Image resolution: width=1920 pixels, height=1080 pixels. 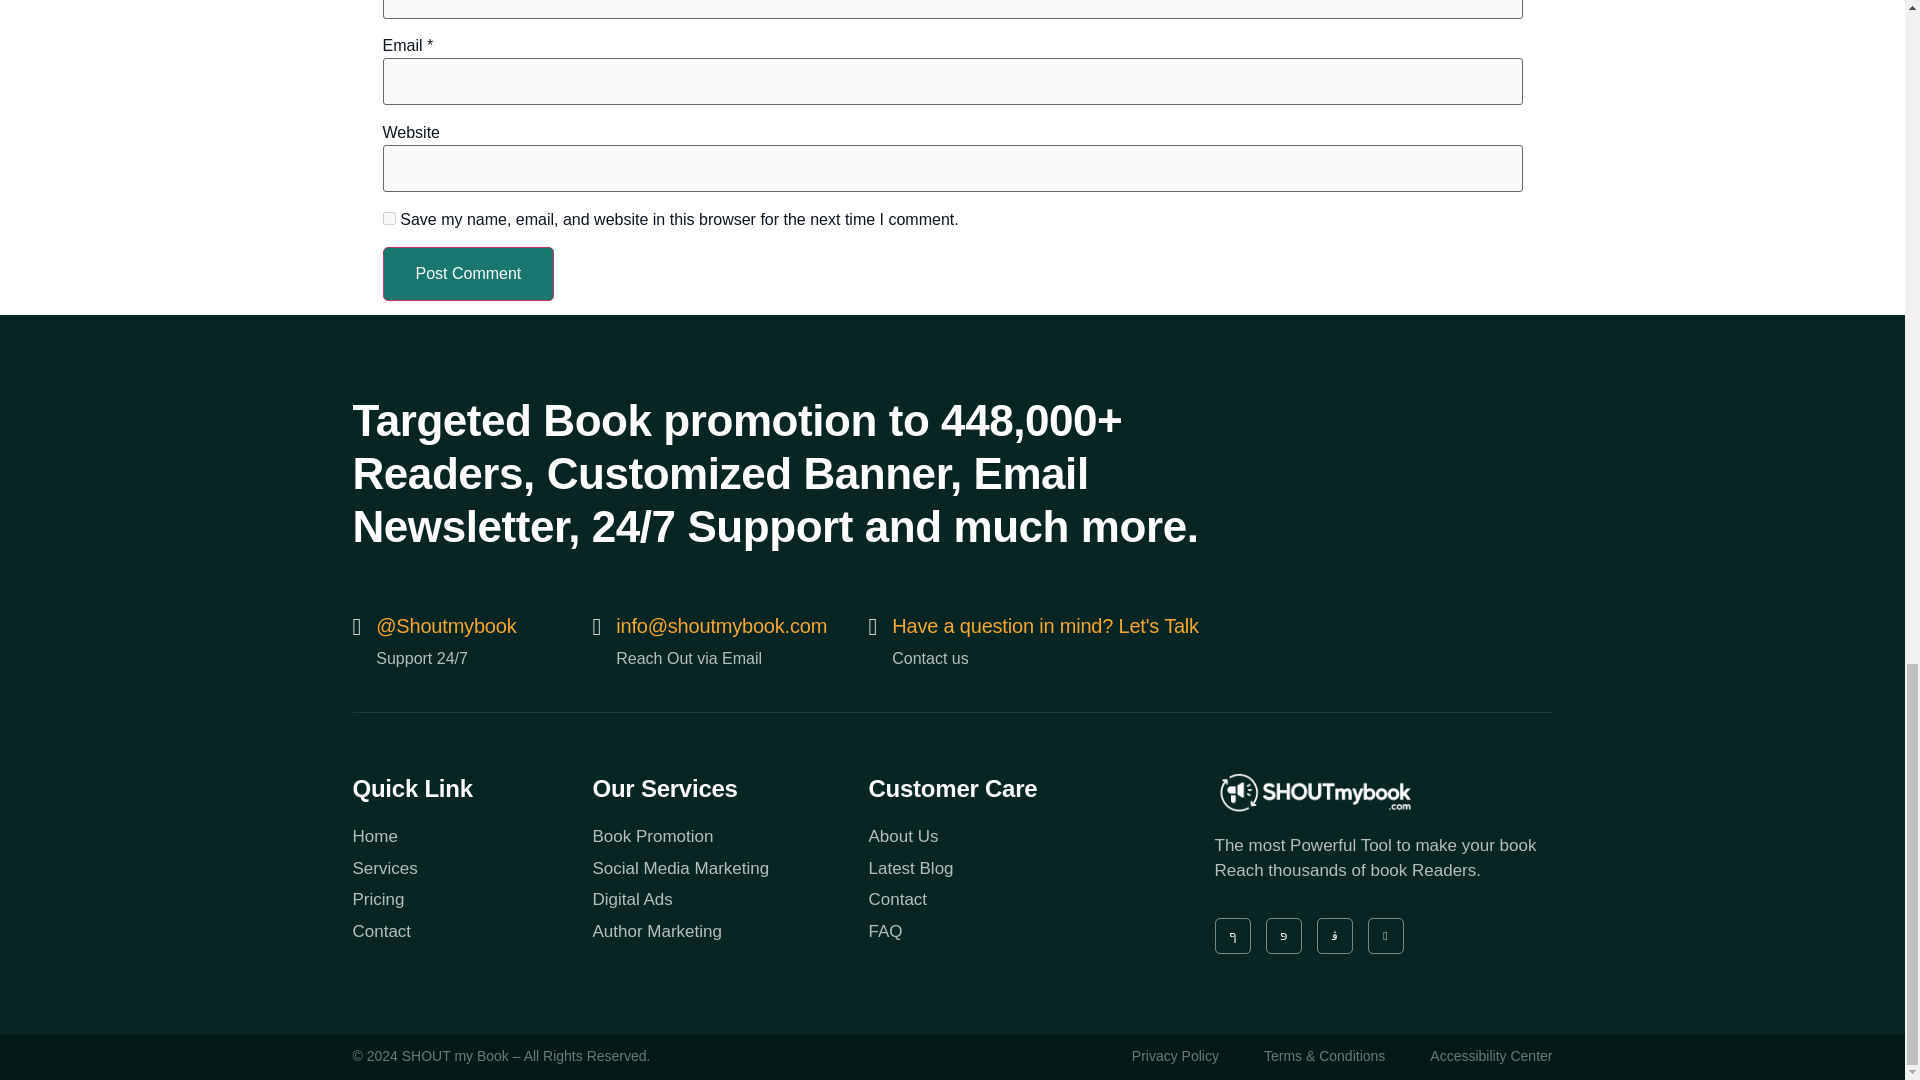 I want to click on About Us, so click(x=1006, y=836).